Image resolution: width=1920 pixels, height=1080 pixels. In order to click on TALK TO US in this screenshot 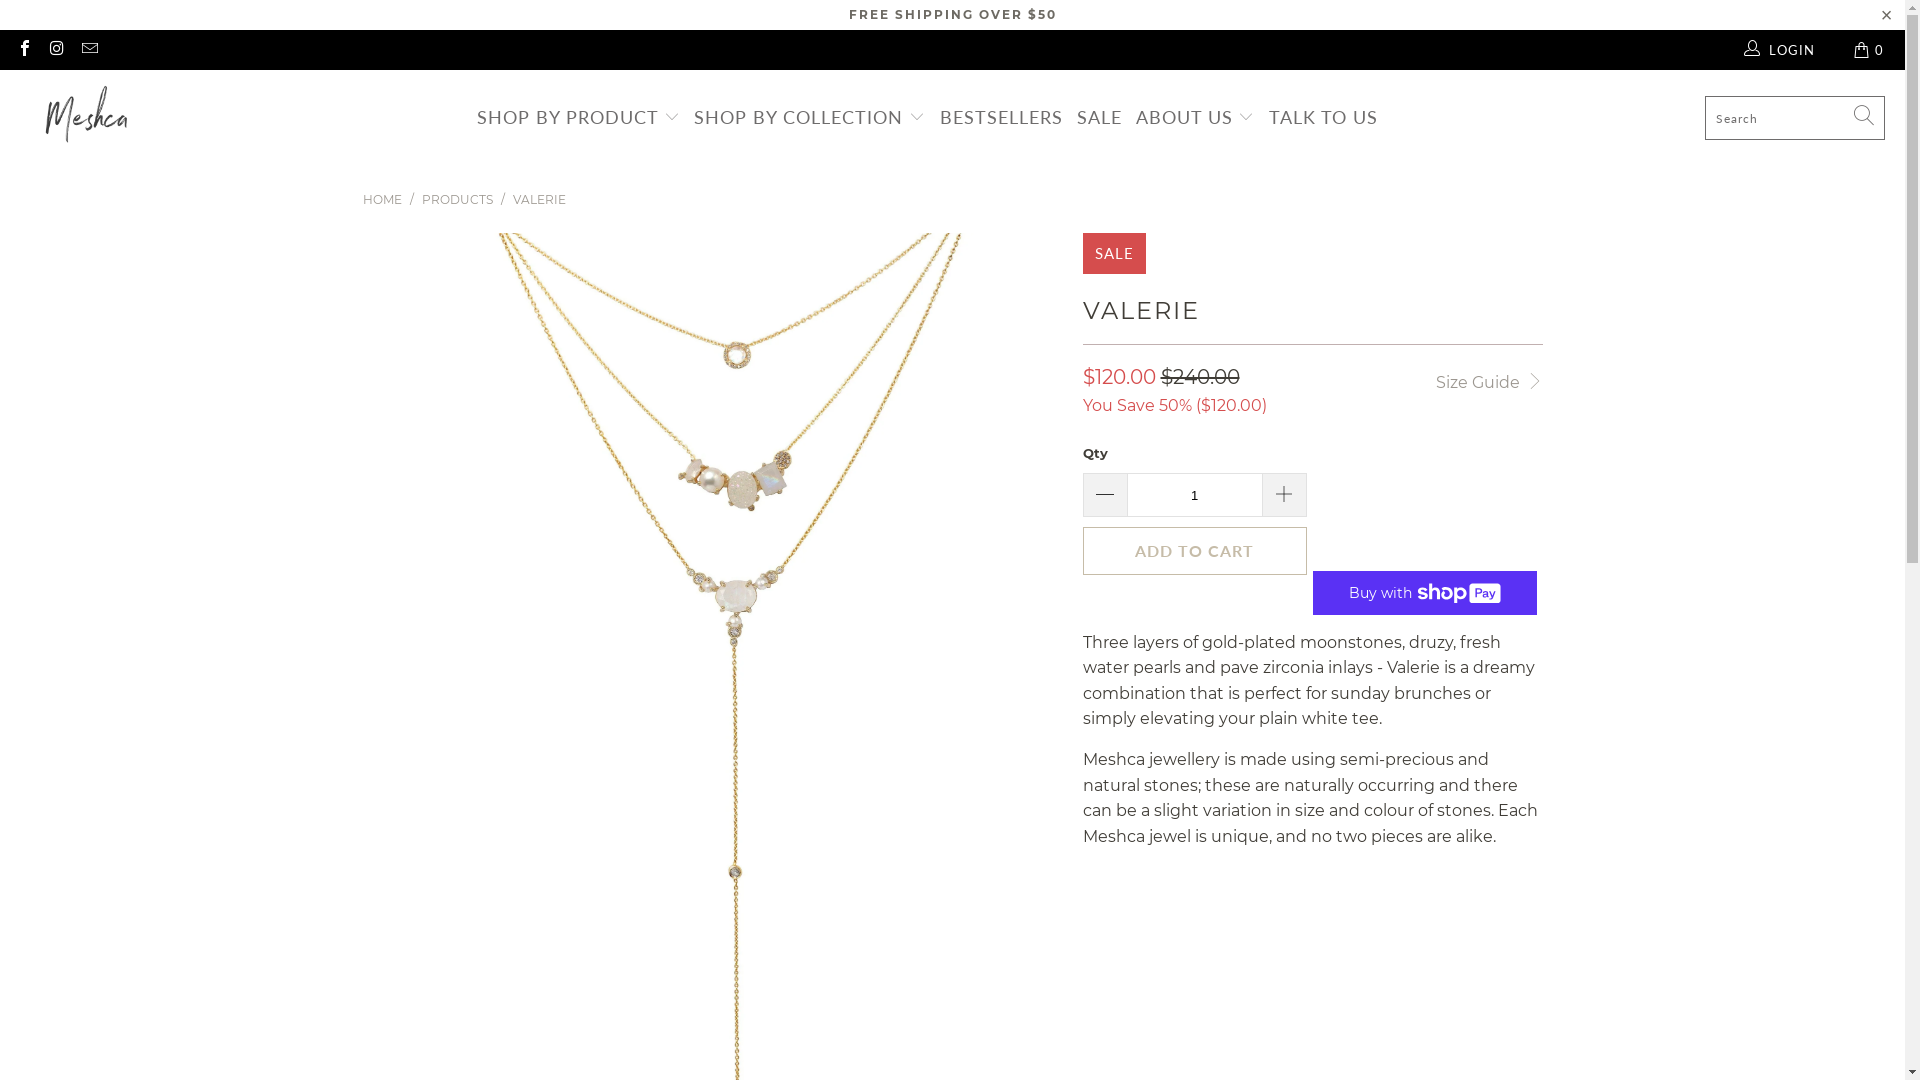, I will do `click(1324, 118)`.